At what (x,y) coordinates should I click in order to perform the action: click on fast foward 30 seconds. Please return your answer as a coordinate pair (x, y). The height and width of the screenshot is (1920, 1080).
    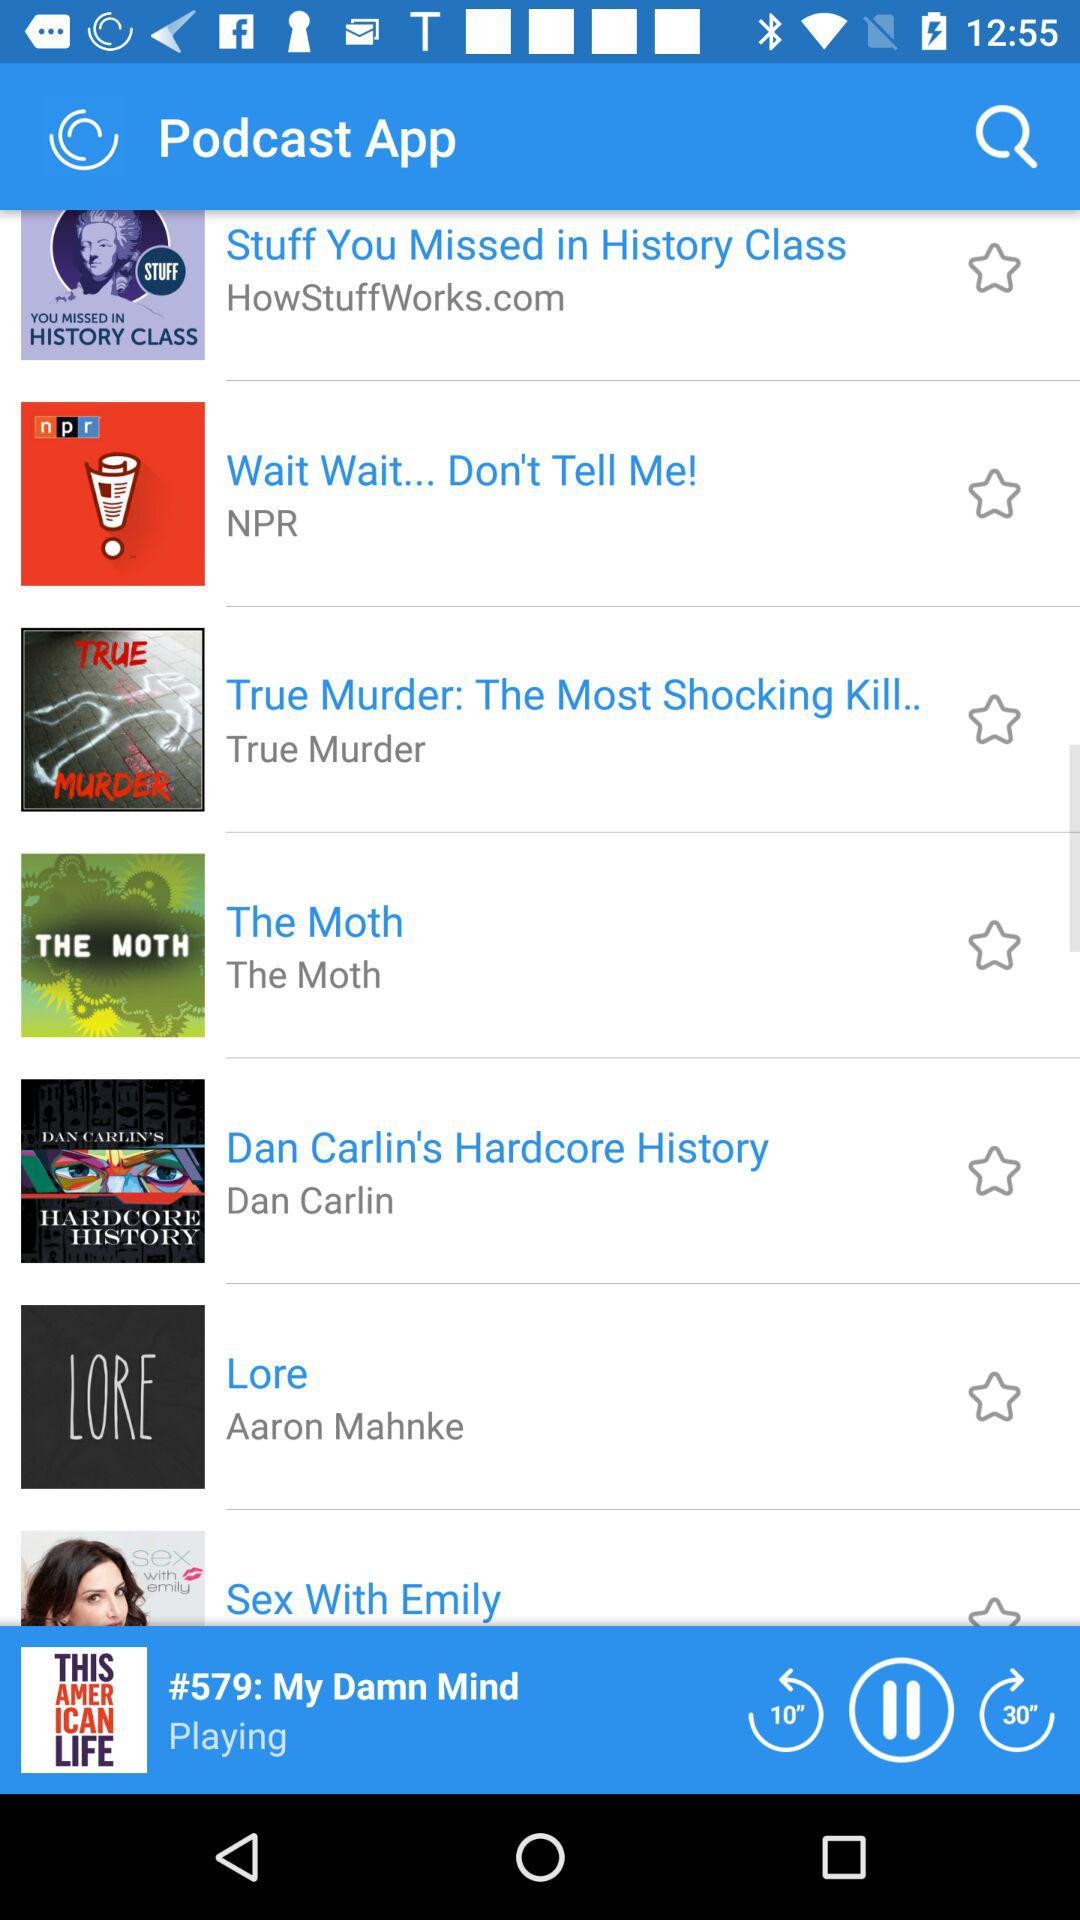
    Looking at the image, I should click on (1017, 1710).